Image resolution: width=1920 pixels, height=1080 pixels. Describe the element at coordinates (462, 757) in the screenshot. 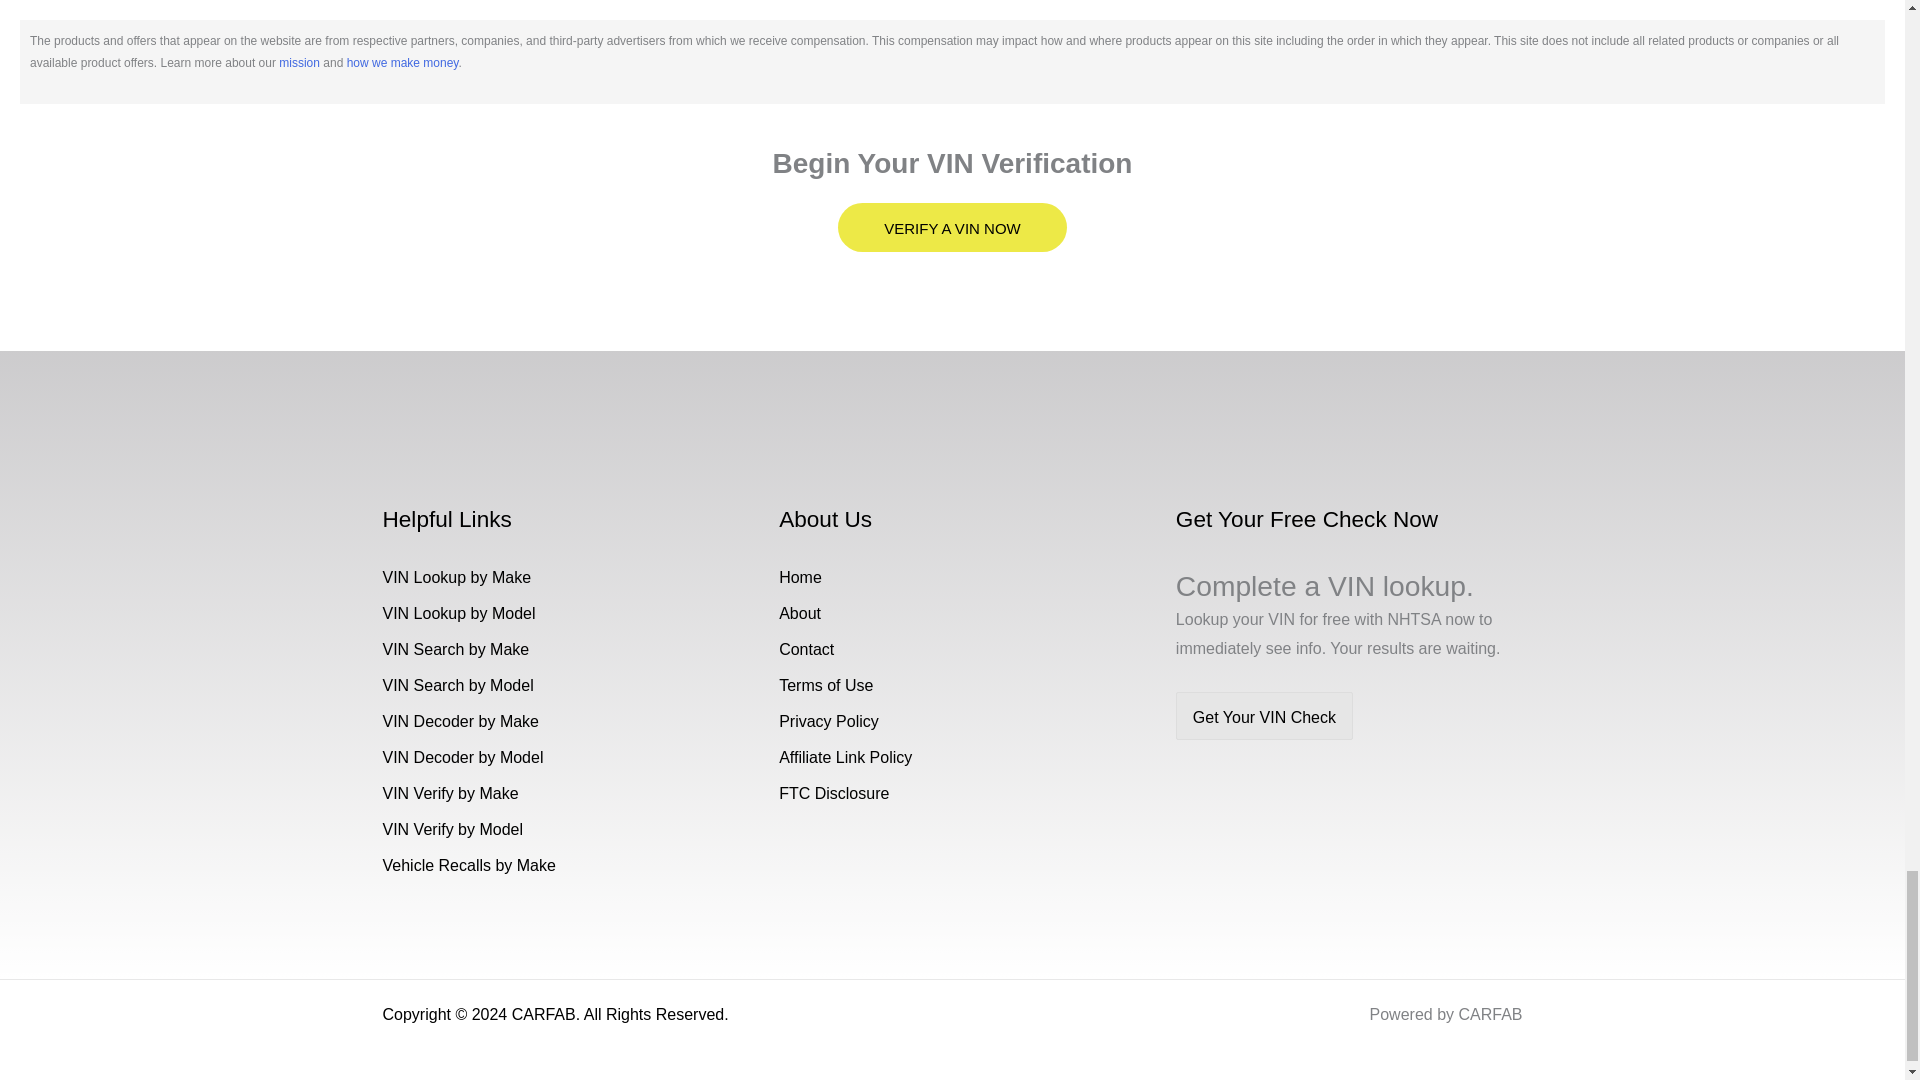

I see `VIN Decoder by Model` at that location.